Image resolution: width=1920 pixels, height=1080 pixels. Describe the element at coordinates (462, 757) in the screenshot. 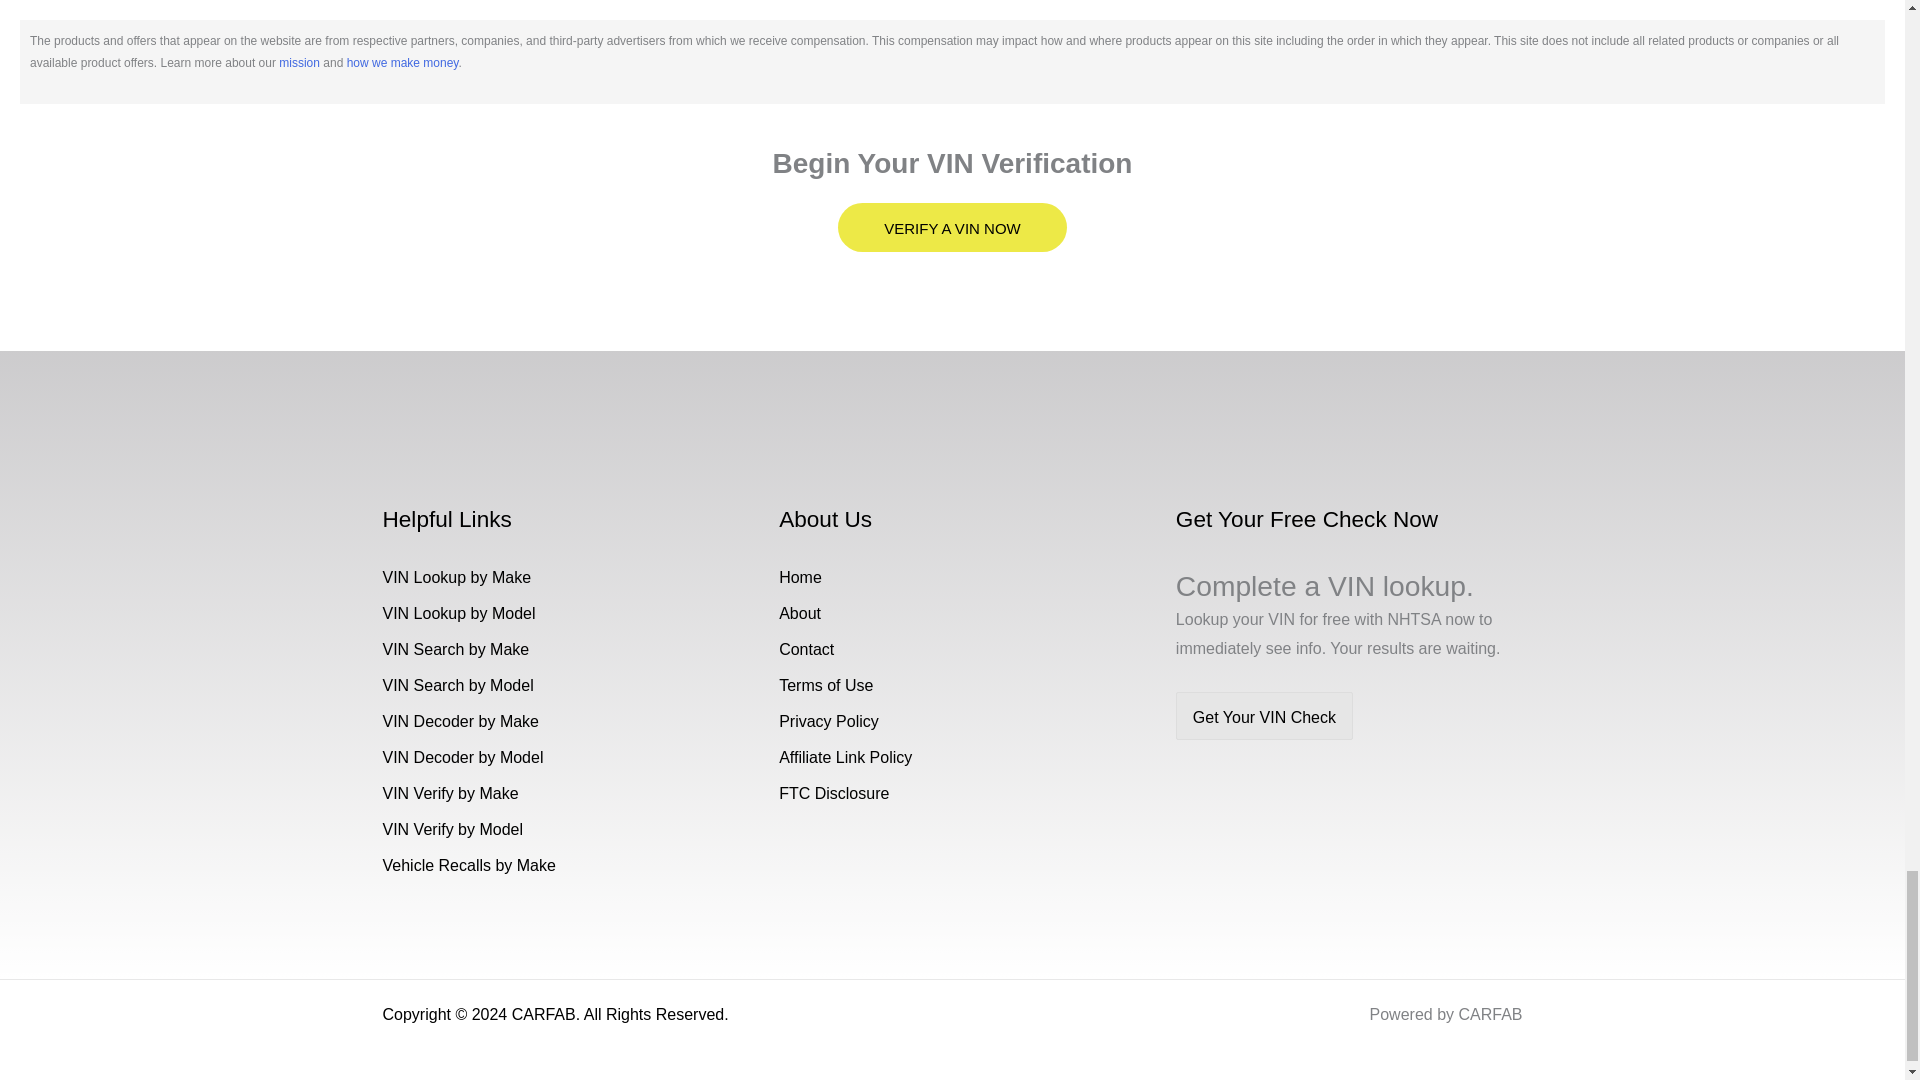

I see `VIN Decoder by Model` at that location.